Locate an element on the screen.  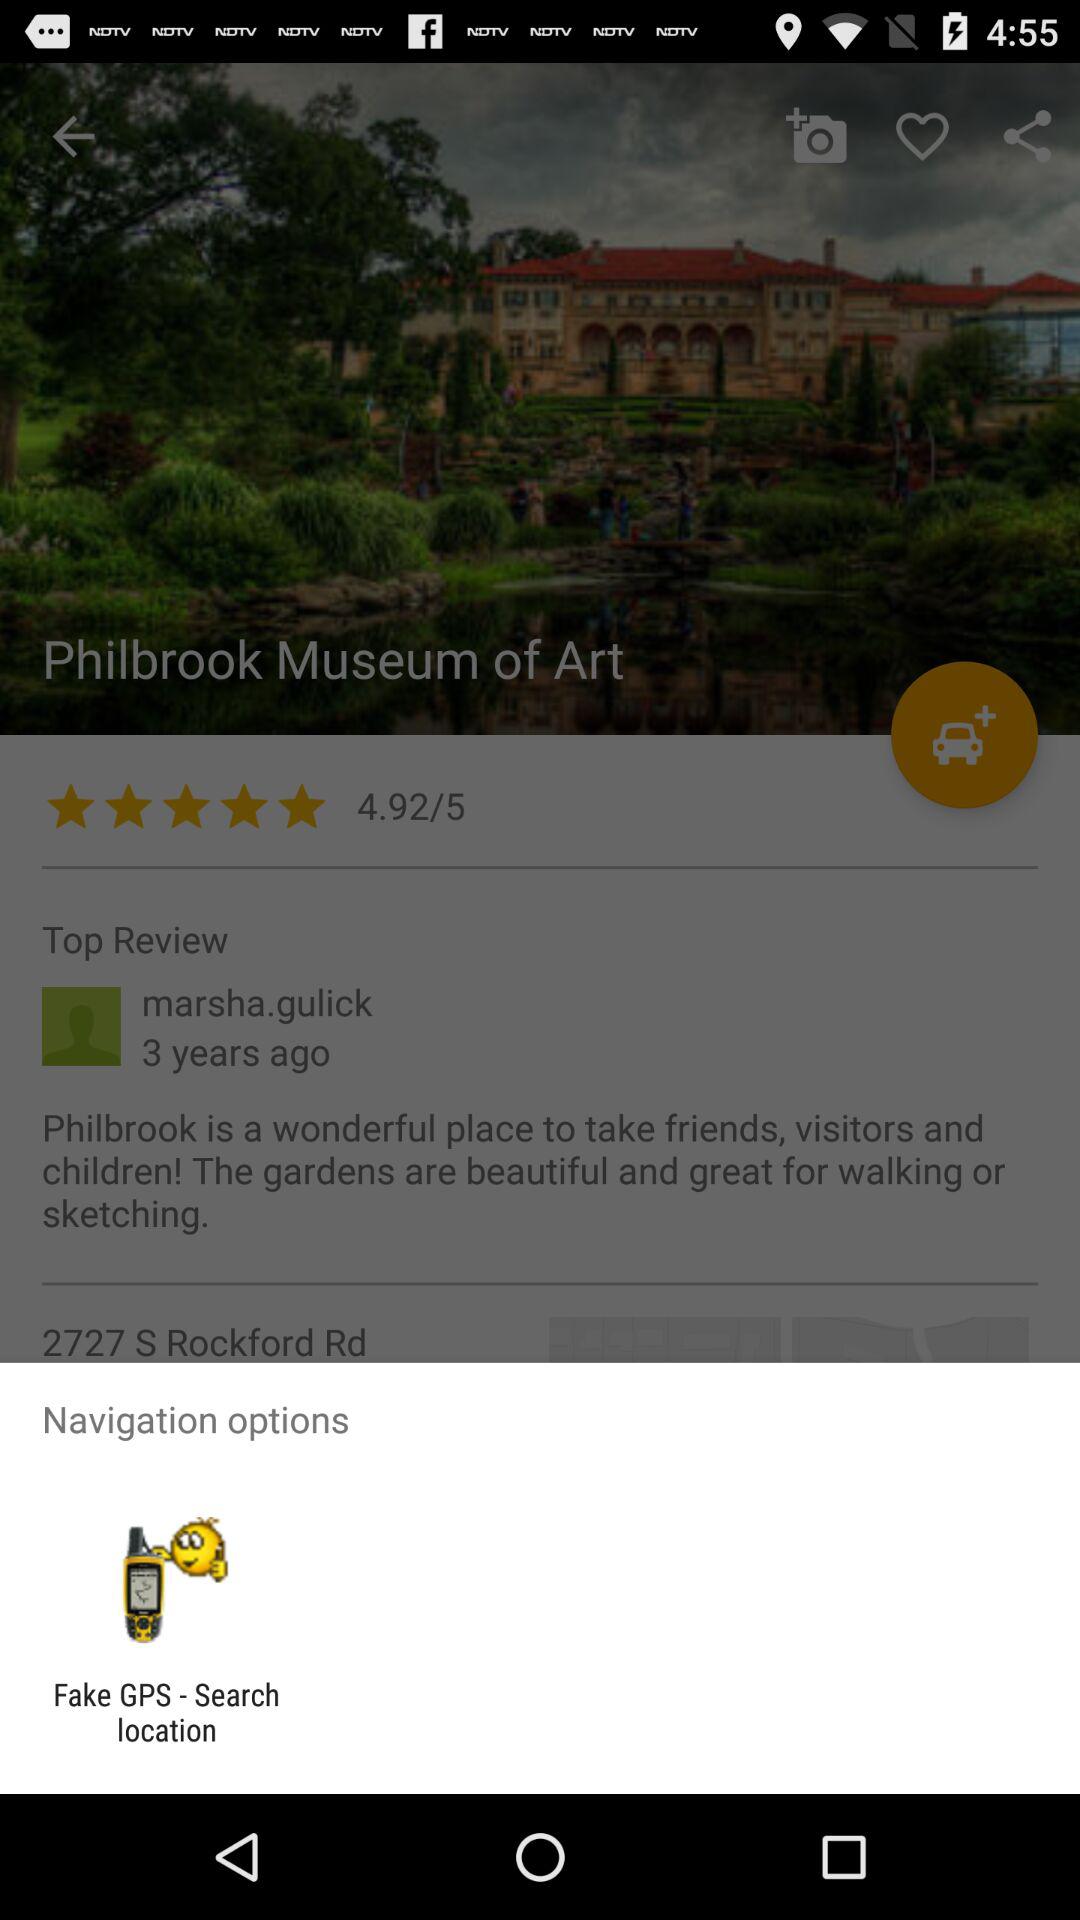
turn off item below navigation options item is located at coordinates (166, 1580).